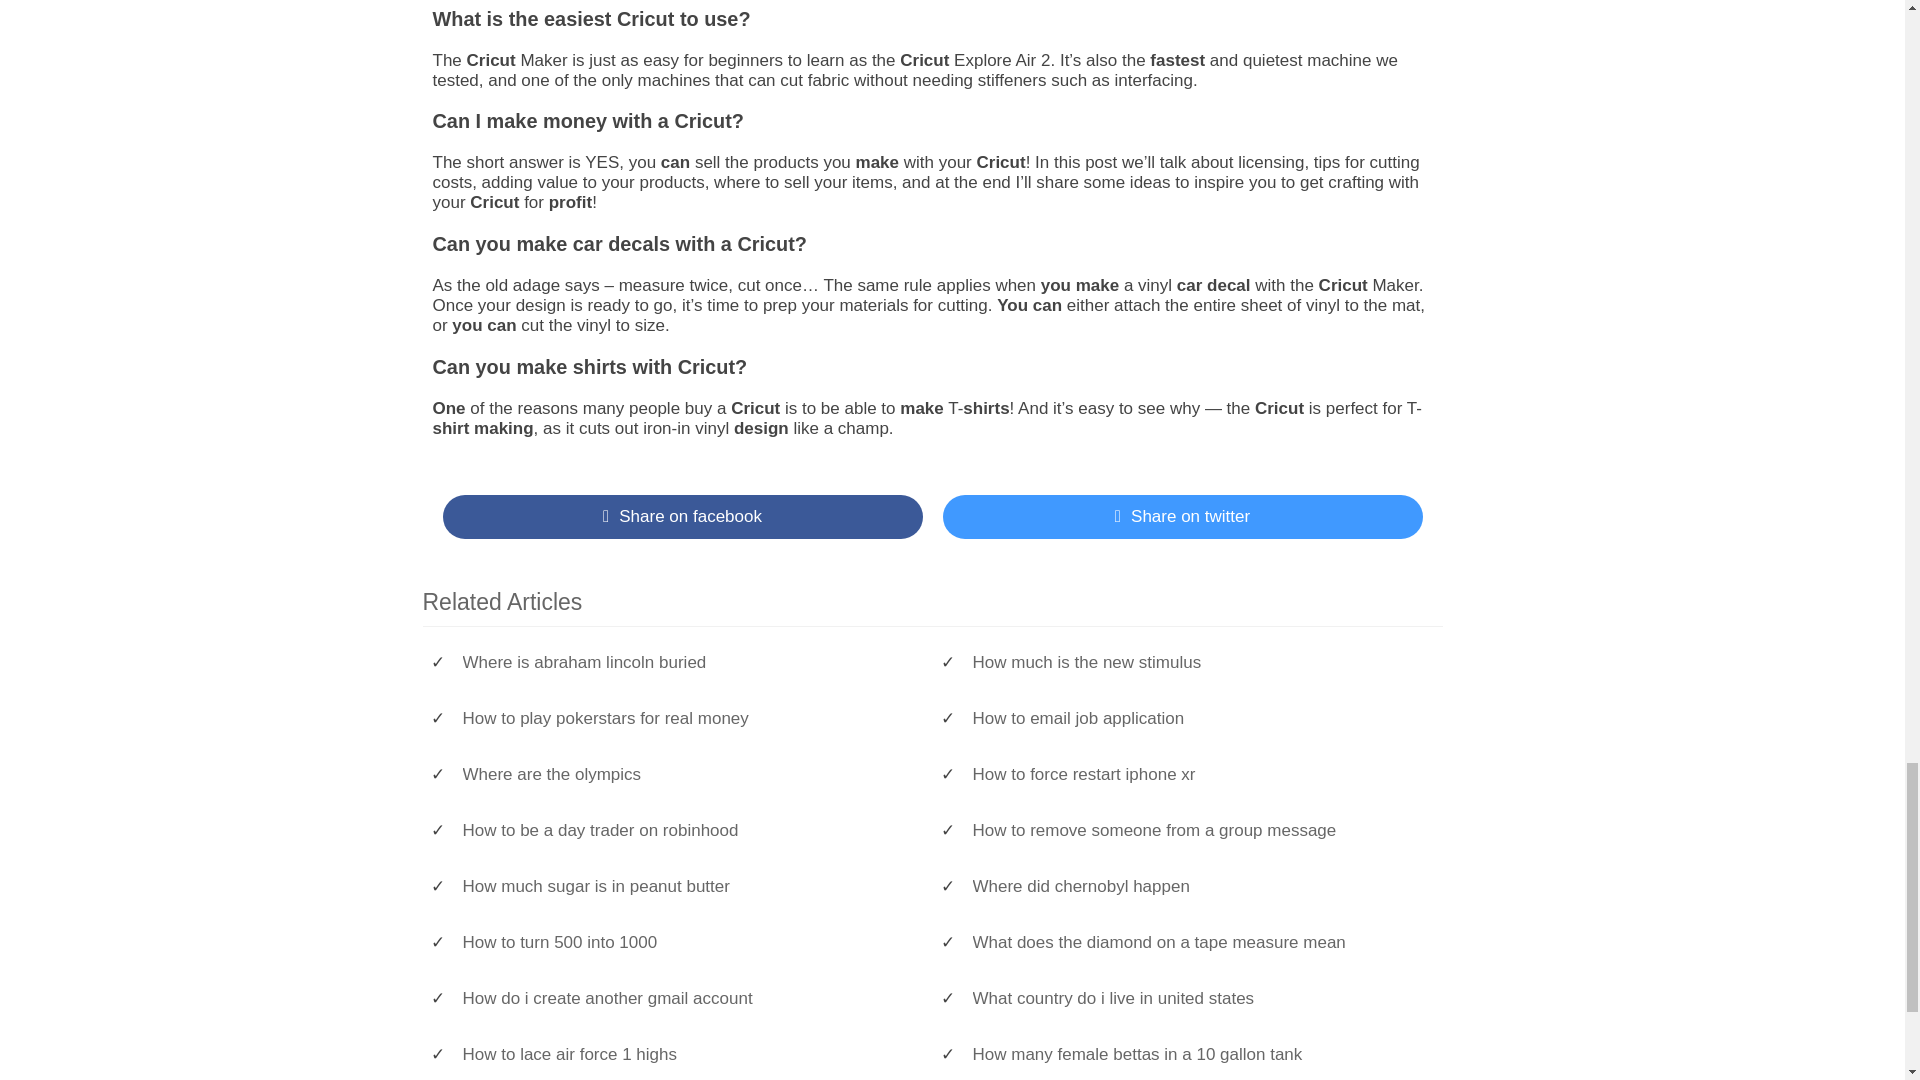 This screenshot has width=1920, height=1080. I want to click on Where did chernobyl happen, so click(1196, 886).